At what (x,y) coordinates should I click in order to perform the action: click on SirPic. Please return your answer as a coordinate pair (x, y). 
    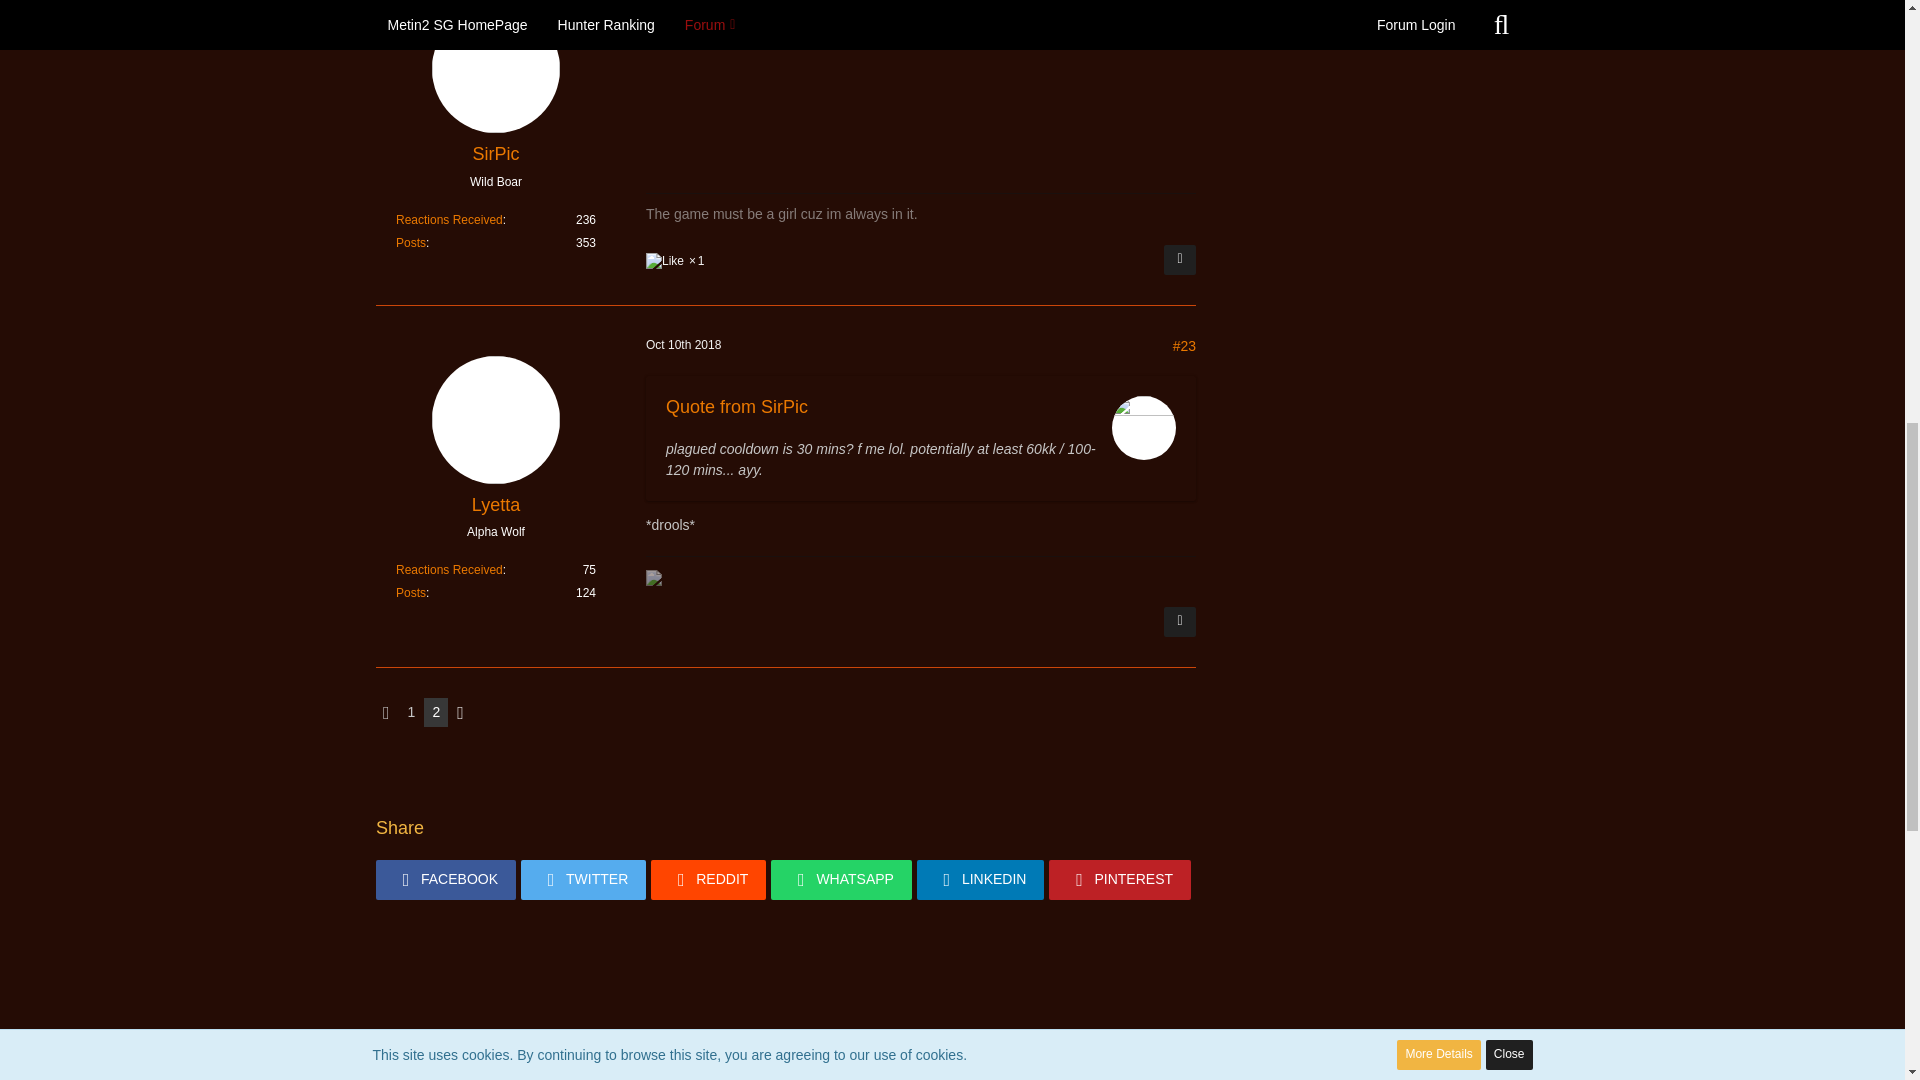
    Looking at the image, I should click on (495, 154).